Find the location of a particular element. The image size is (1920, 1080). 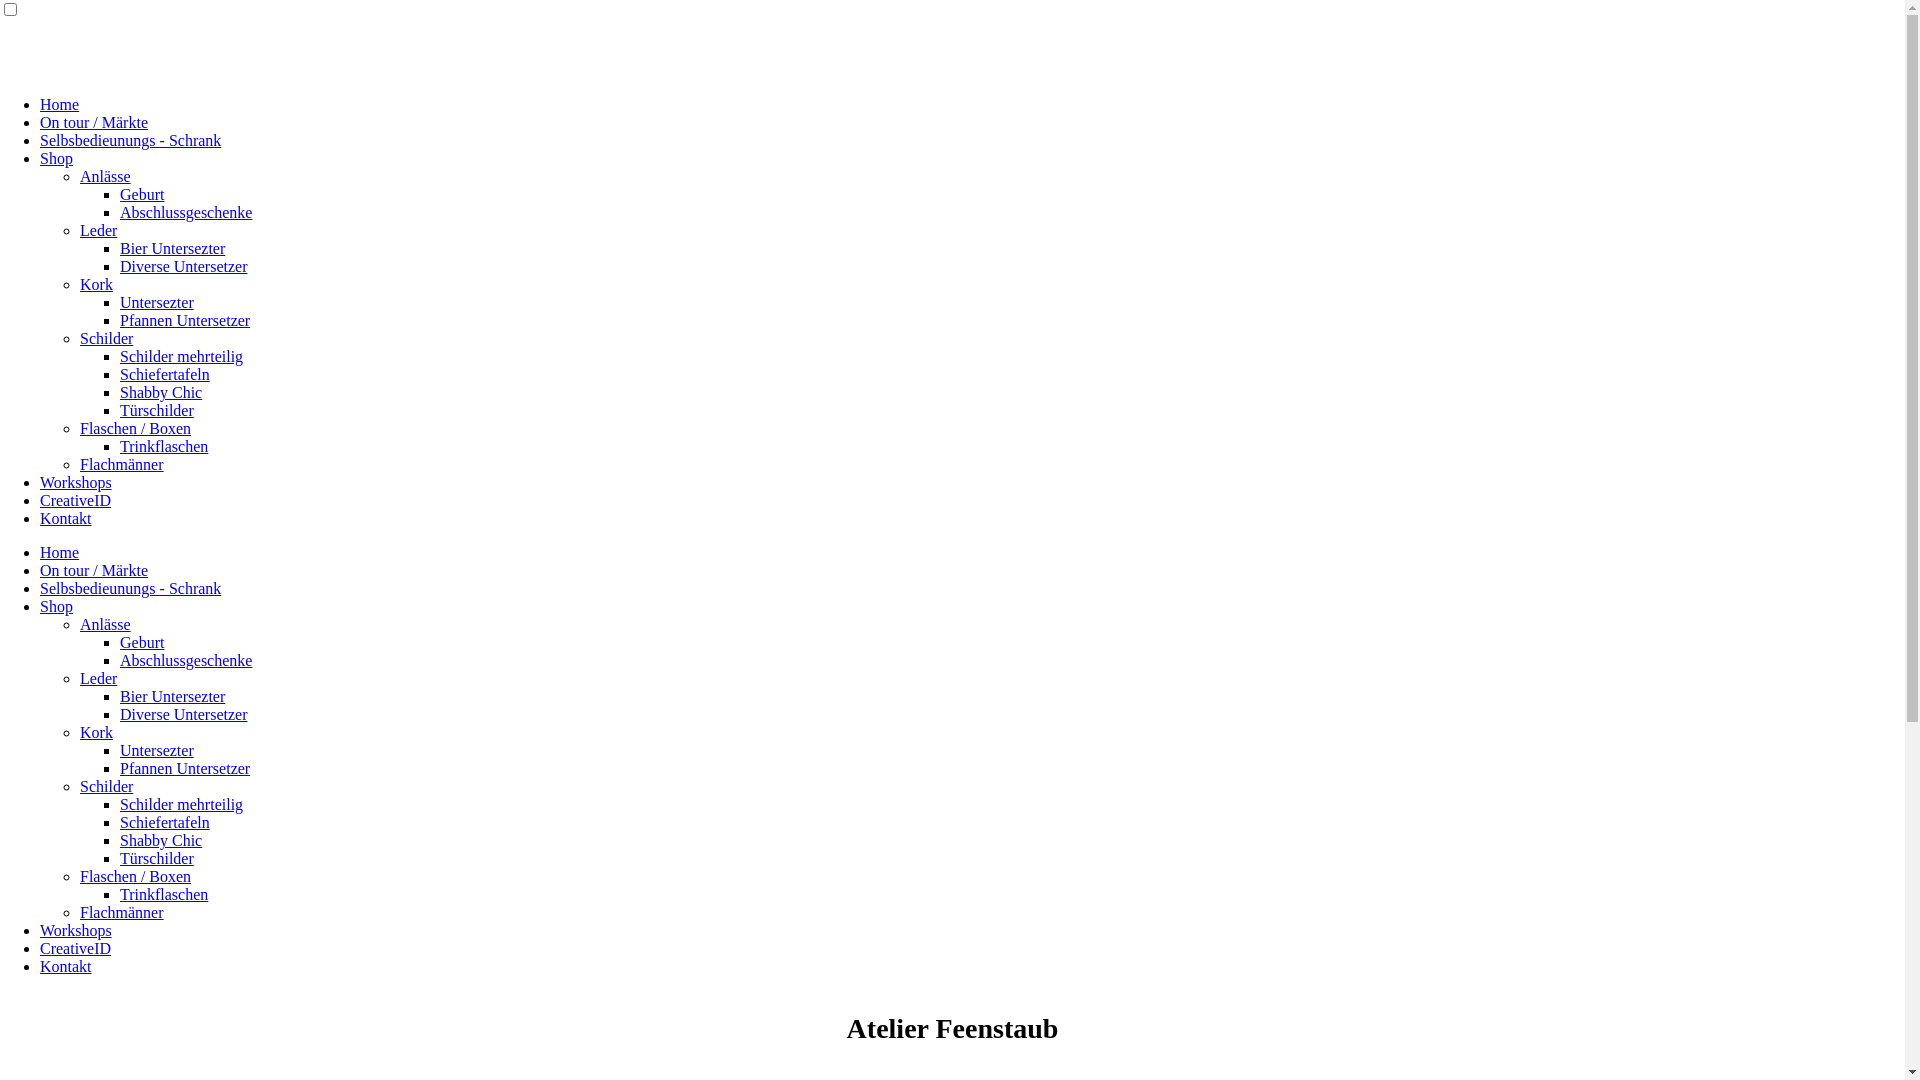

Schilder mehrteilig is located at coordinates (182, 356).